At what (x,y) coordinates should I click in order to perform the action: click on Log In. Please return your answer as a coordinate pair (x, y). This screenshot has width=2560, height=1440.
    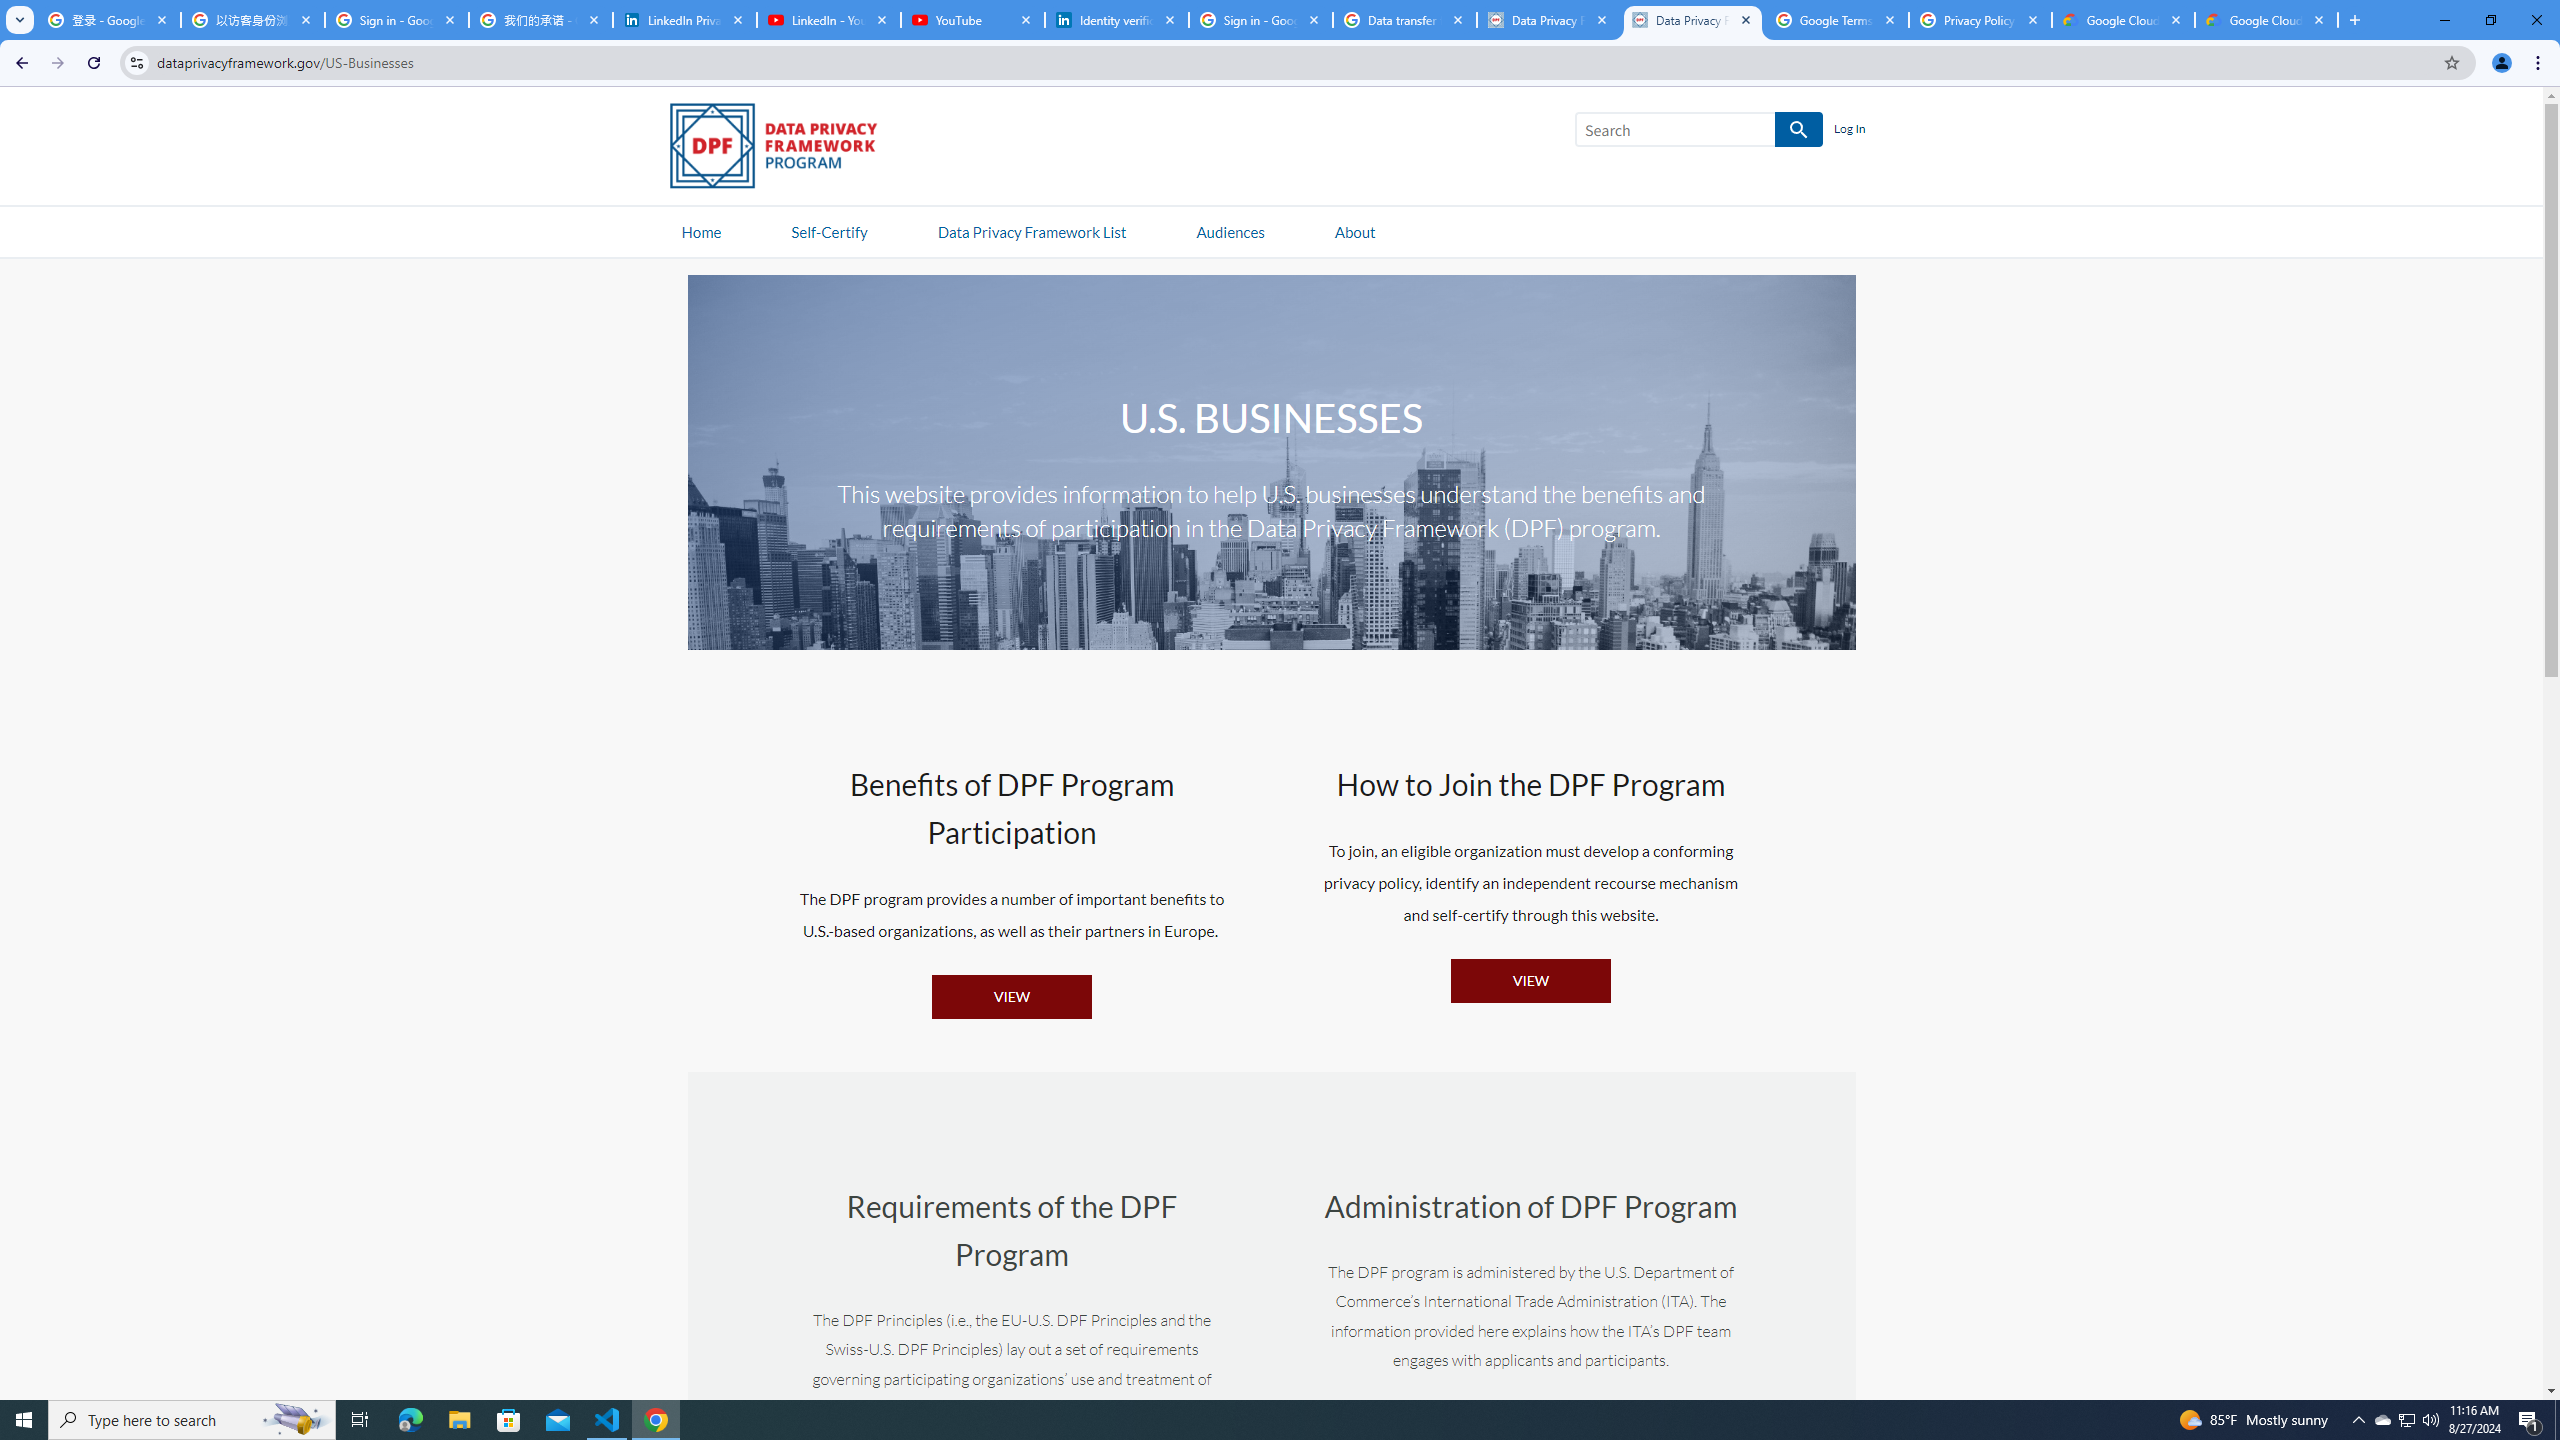
    Looking at the image, I should click on (1849, 130).